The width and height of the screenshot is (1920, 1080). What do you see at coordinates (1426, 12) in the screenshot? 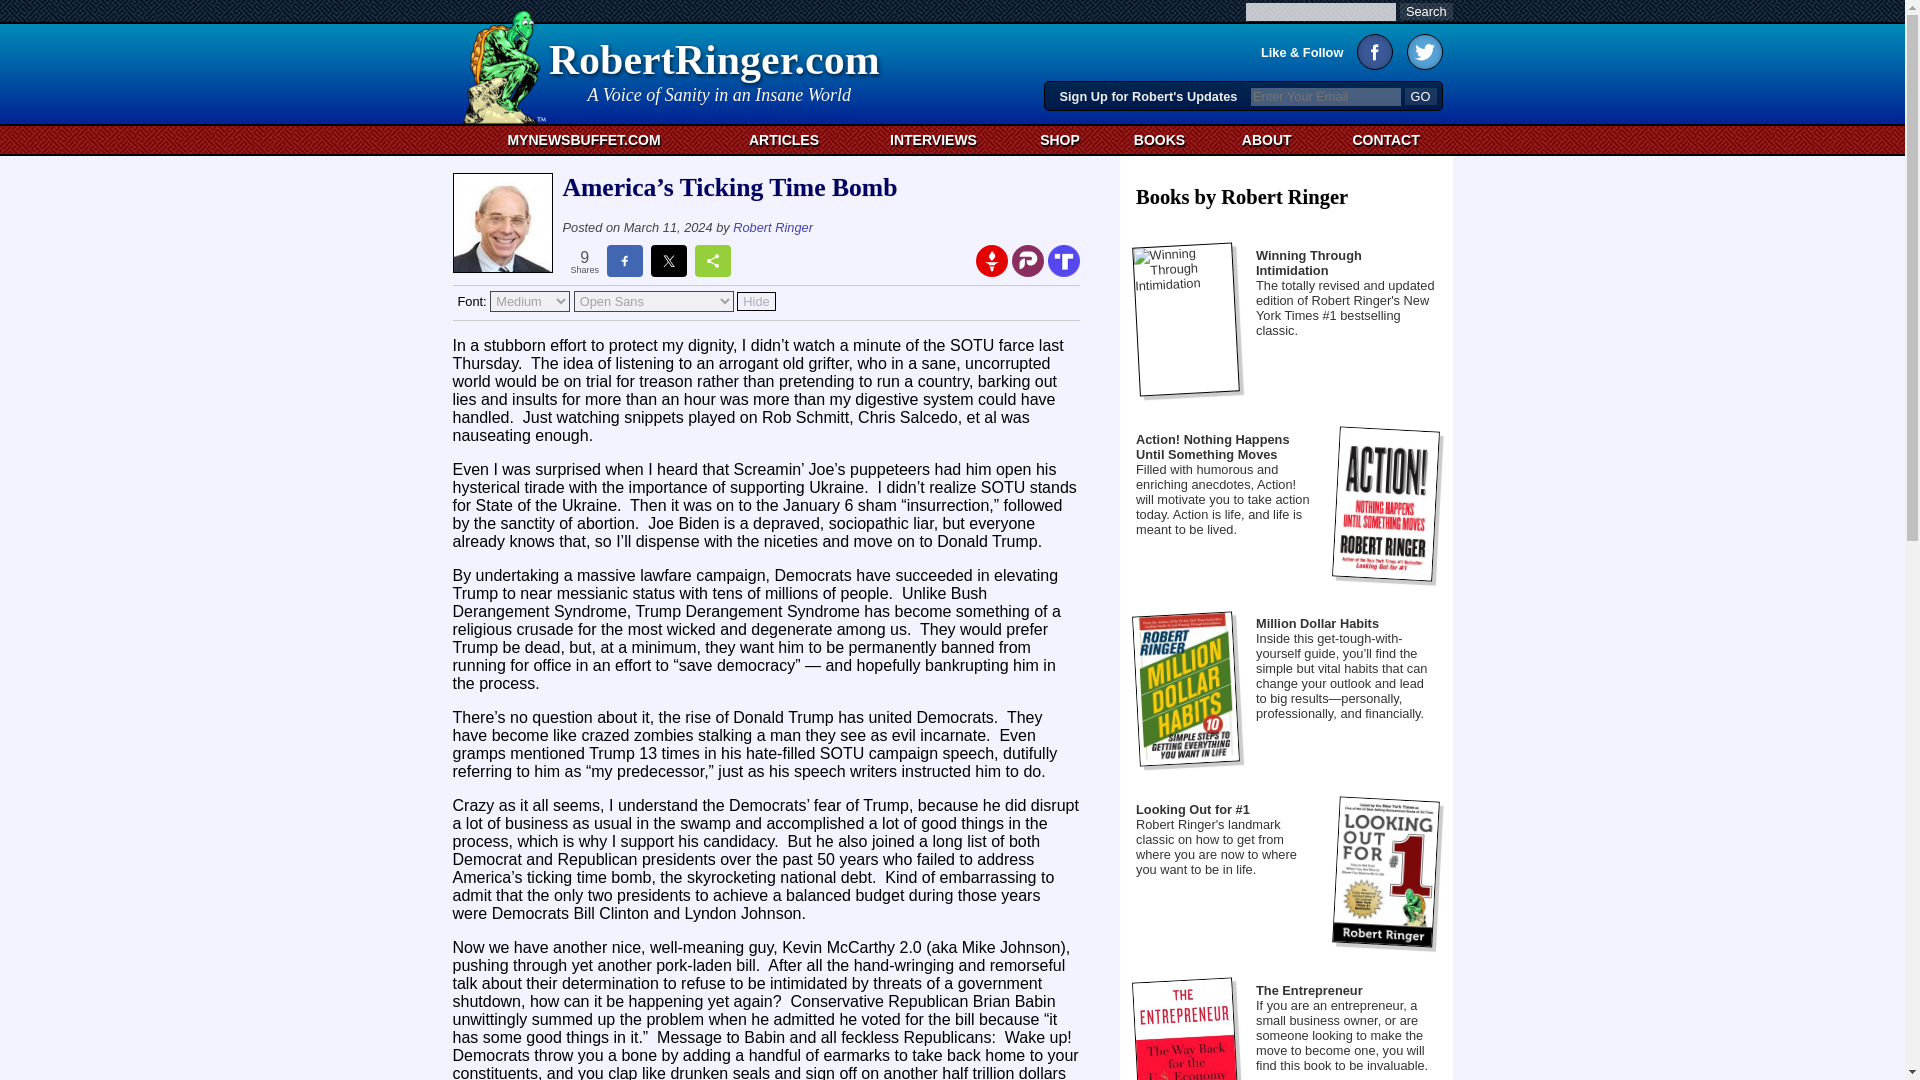
I see `Search` at bounding box center [1426, 12].